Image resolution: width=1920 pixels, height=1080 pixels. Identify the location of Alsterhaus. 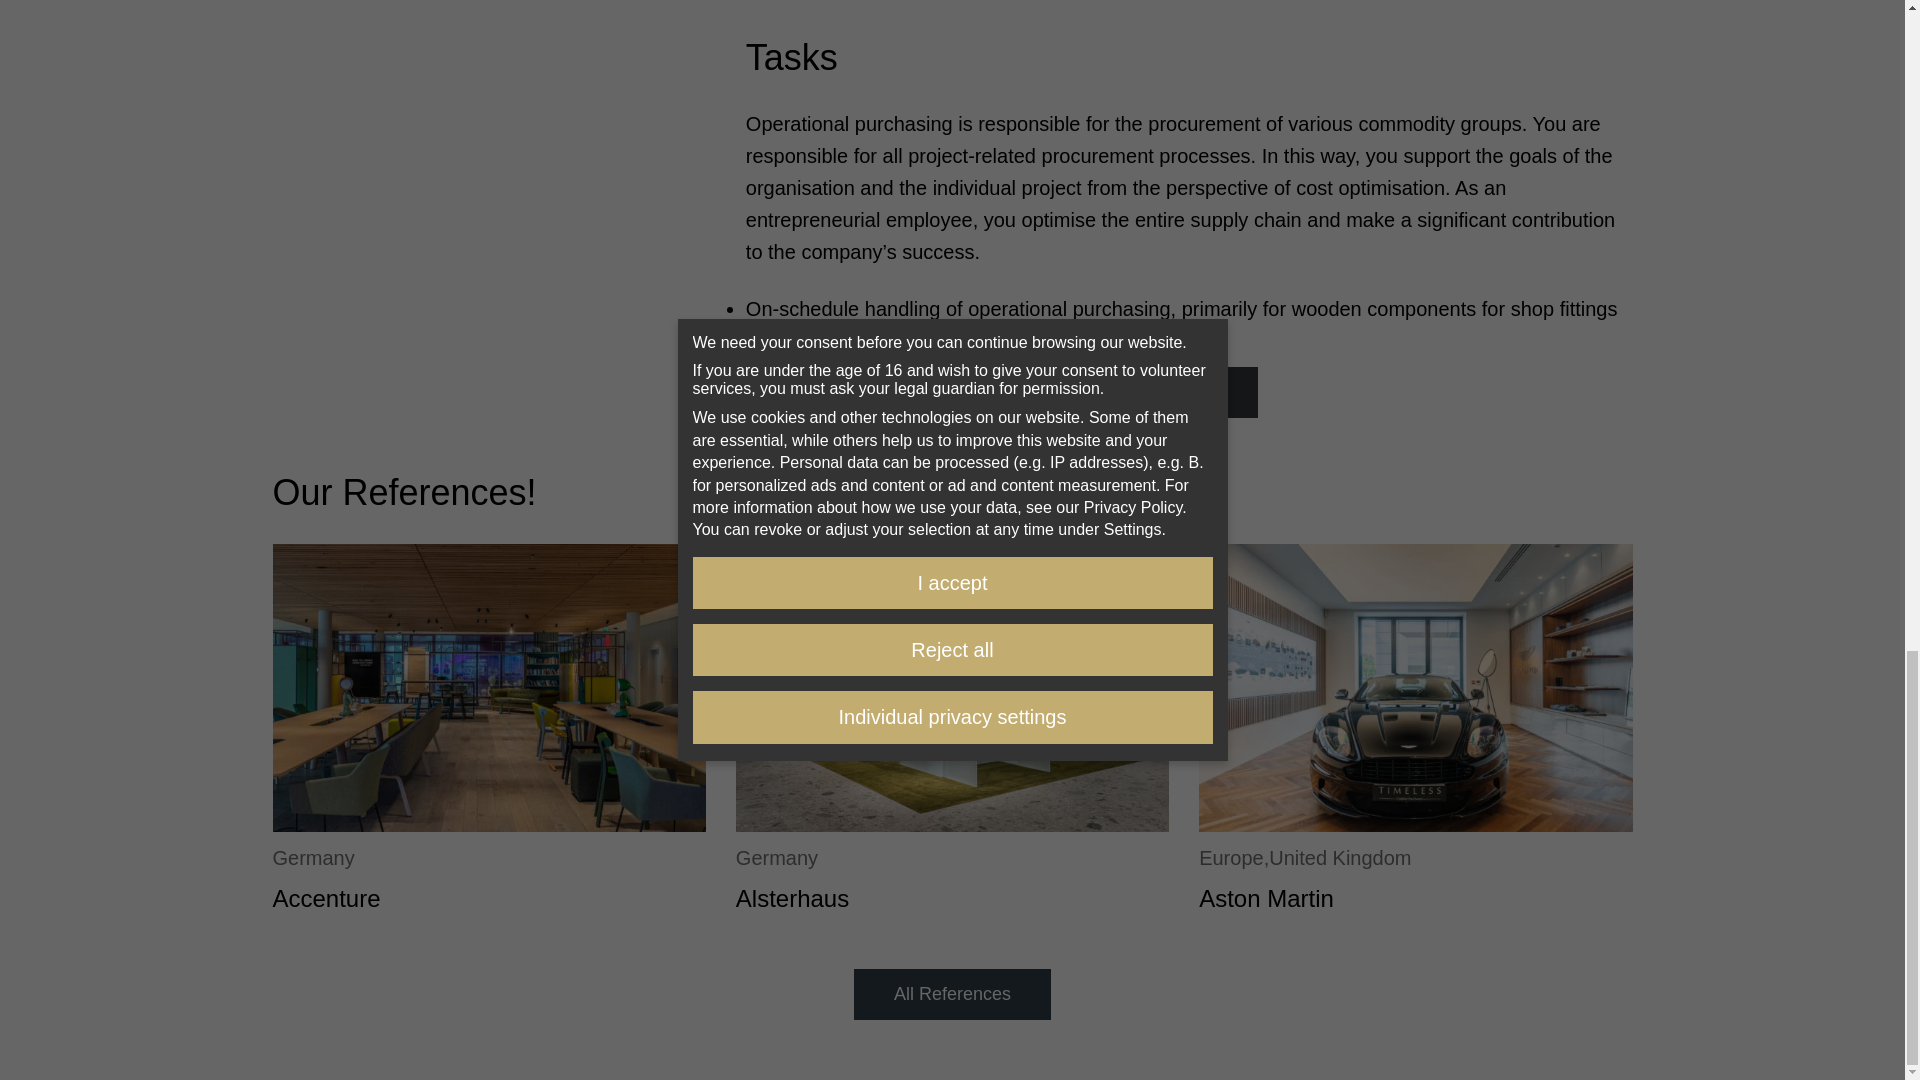
(792, 898).